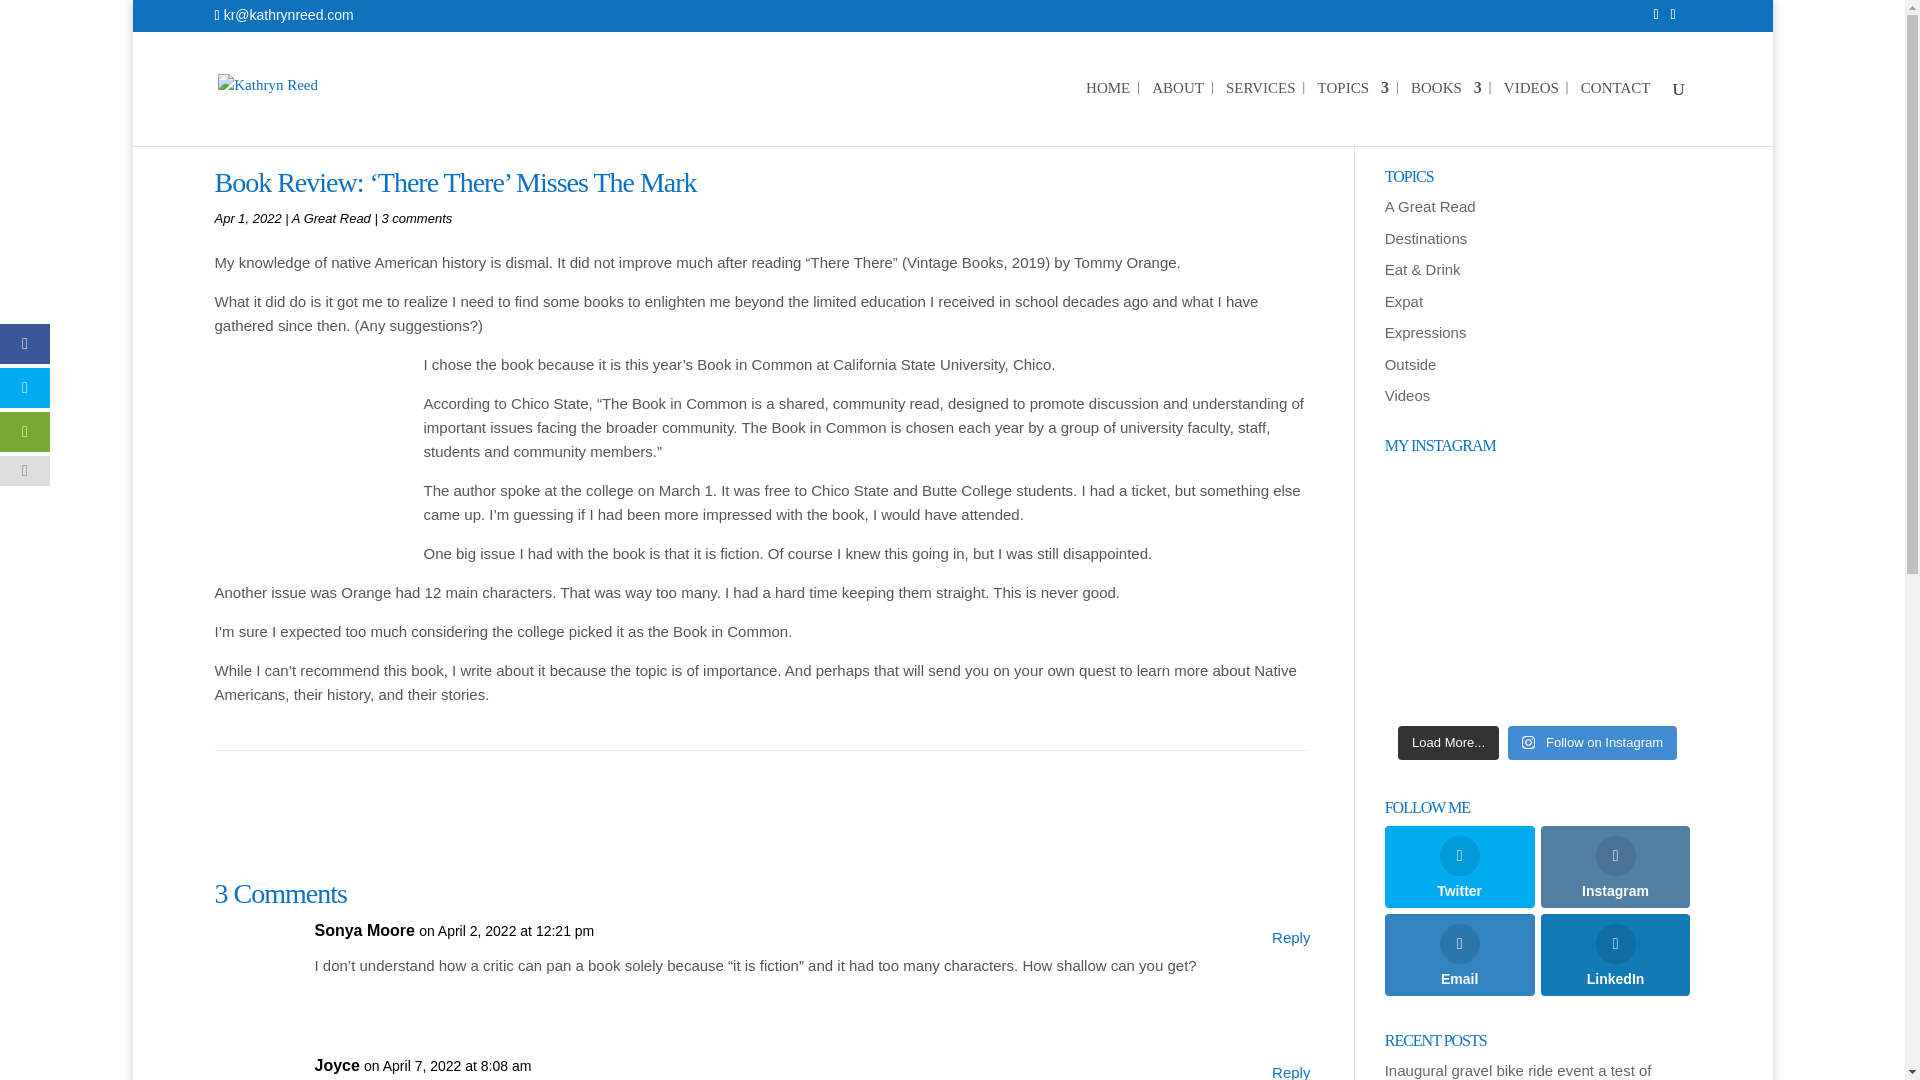  I want to click on Videos, so click(1407, 394).